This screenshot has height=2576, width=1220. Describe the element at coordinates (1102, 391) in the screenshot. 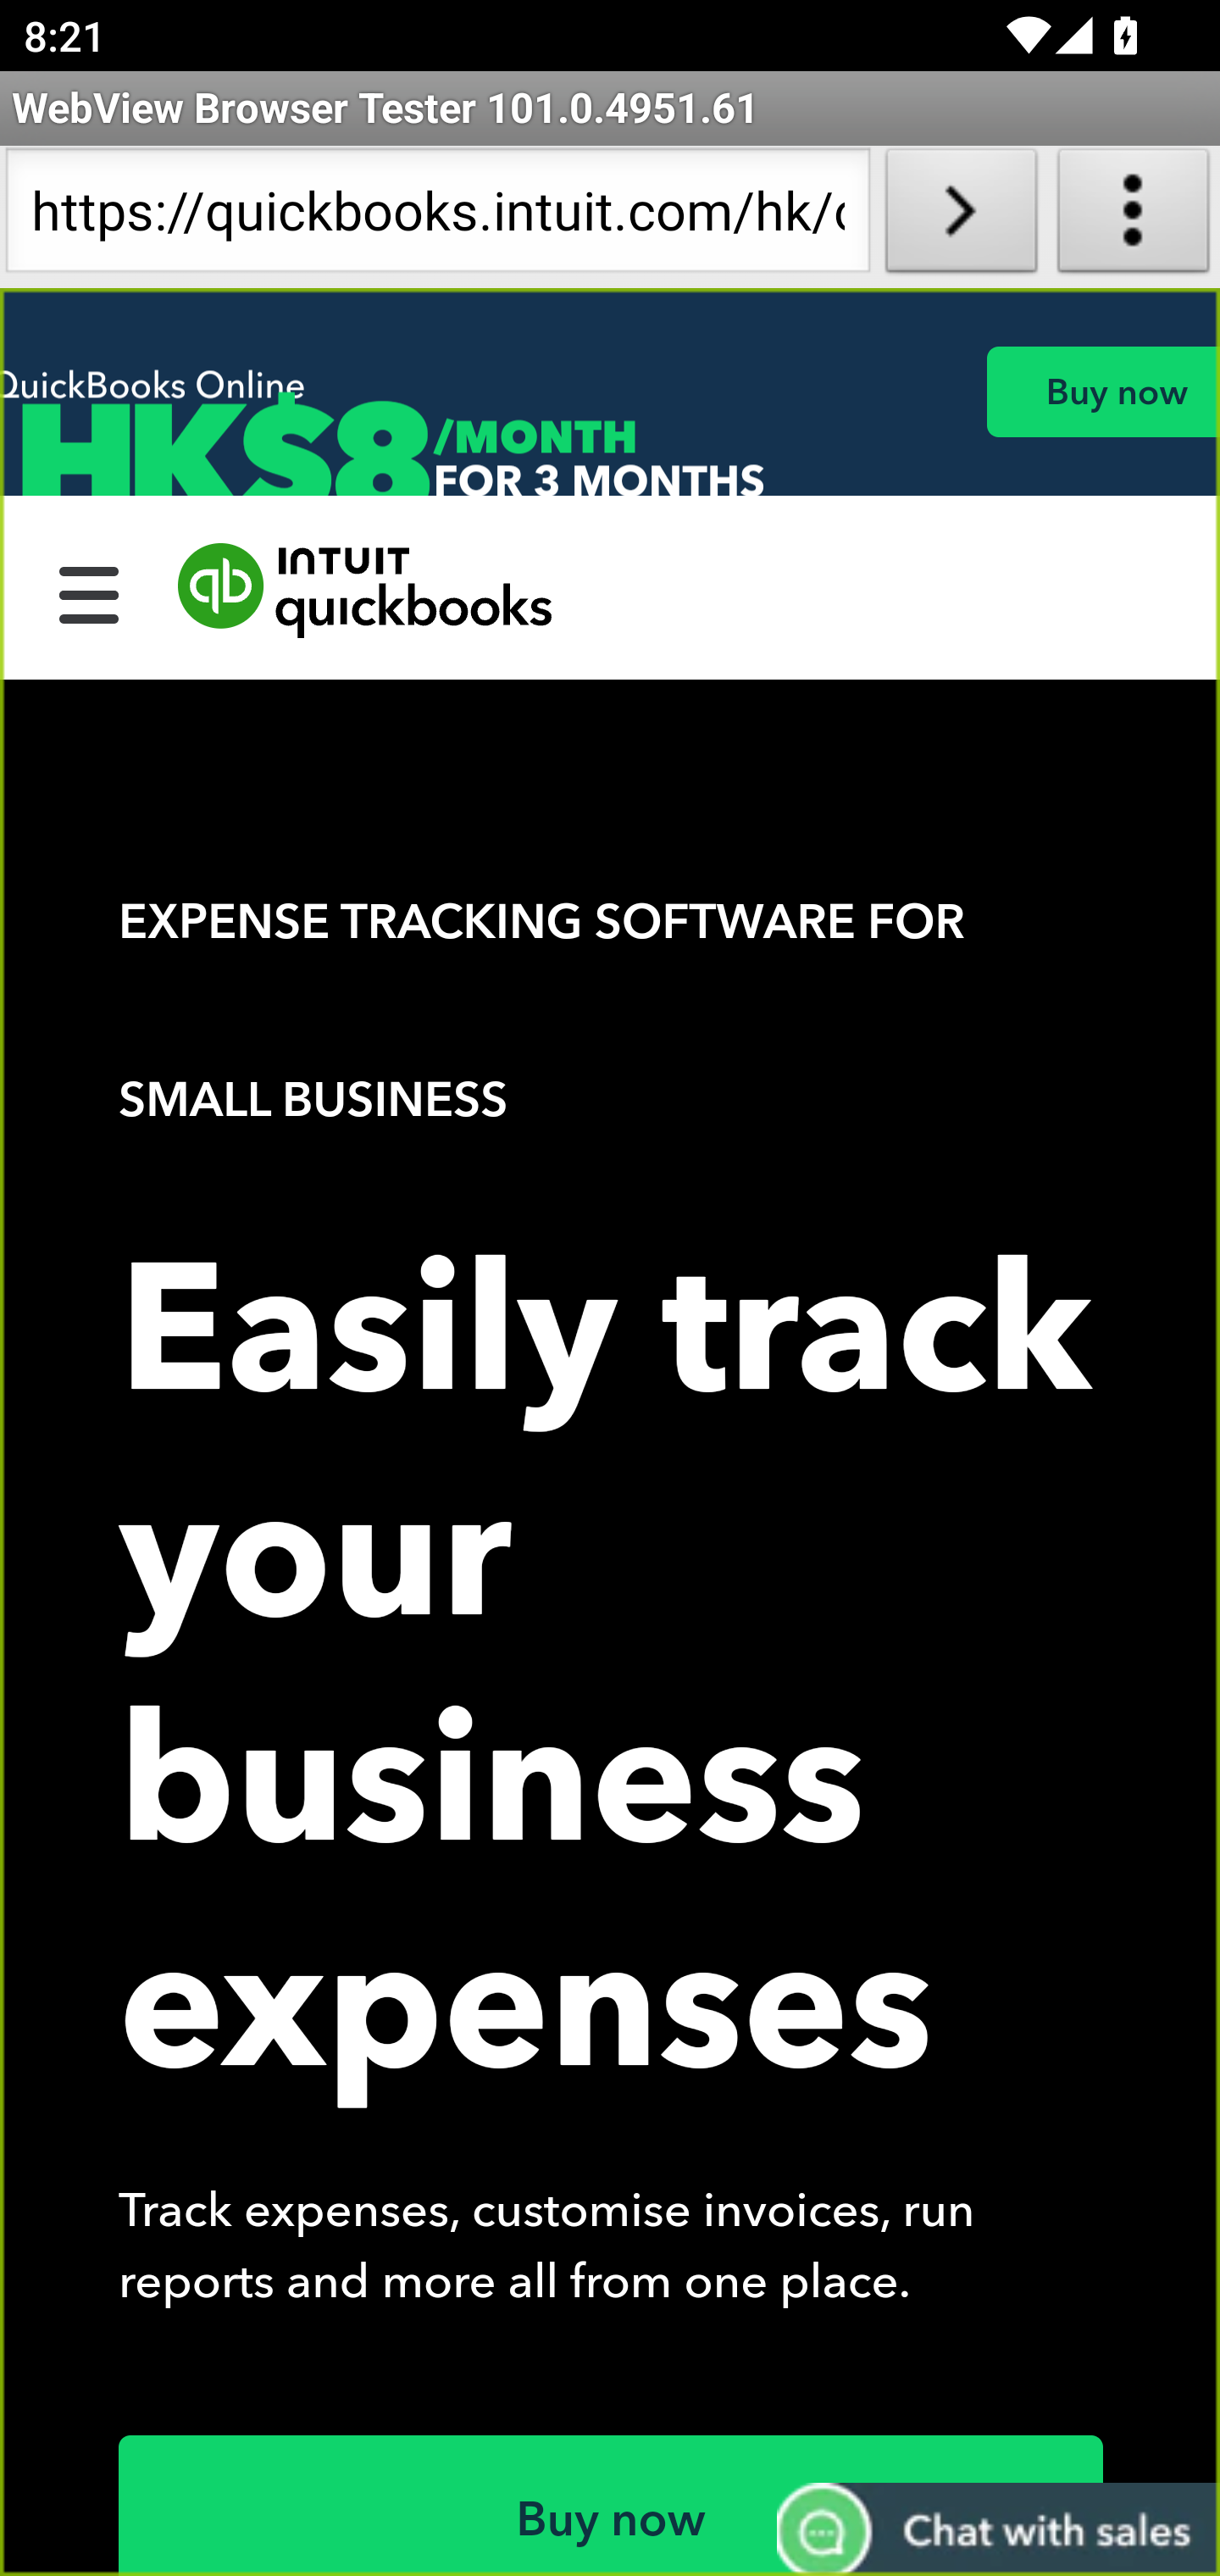

I see `Buy now` at that location.